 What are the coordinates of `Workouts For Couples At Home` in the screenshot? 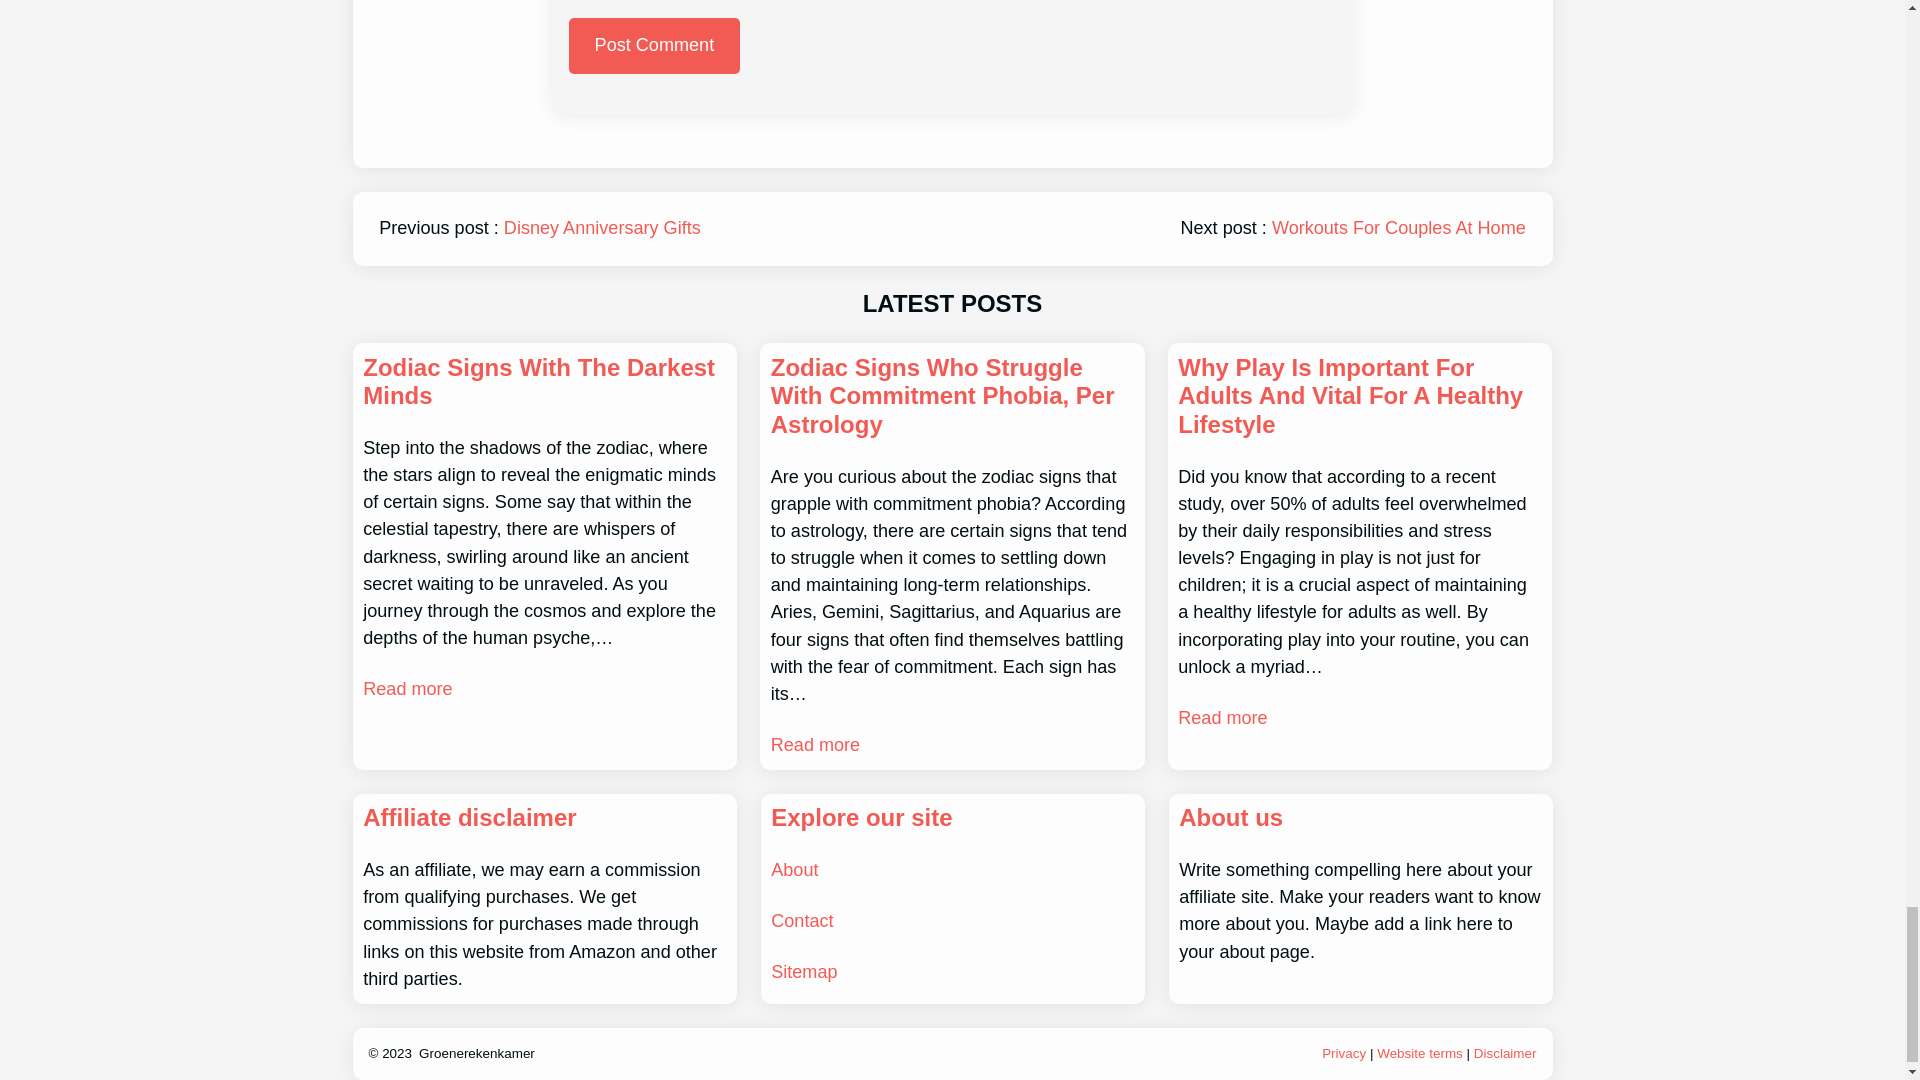 It's located at (1398, 228).